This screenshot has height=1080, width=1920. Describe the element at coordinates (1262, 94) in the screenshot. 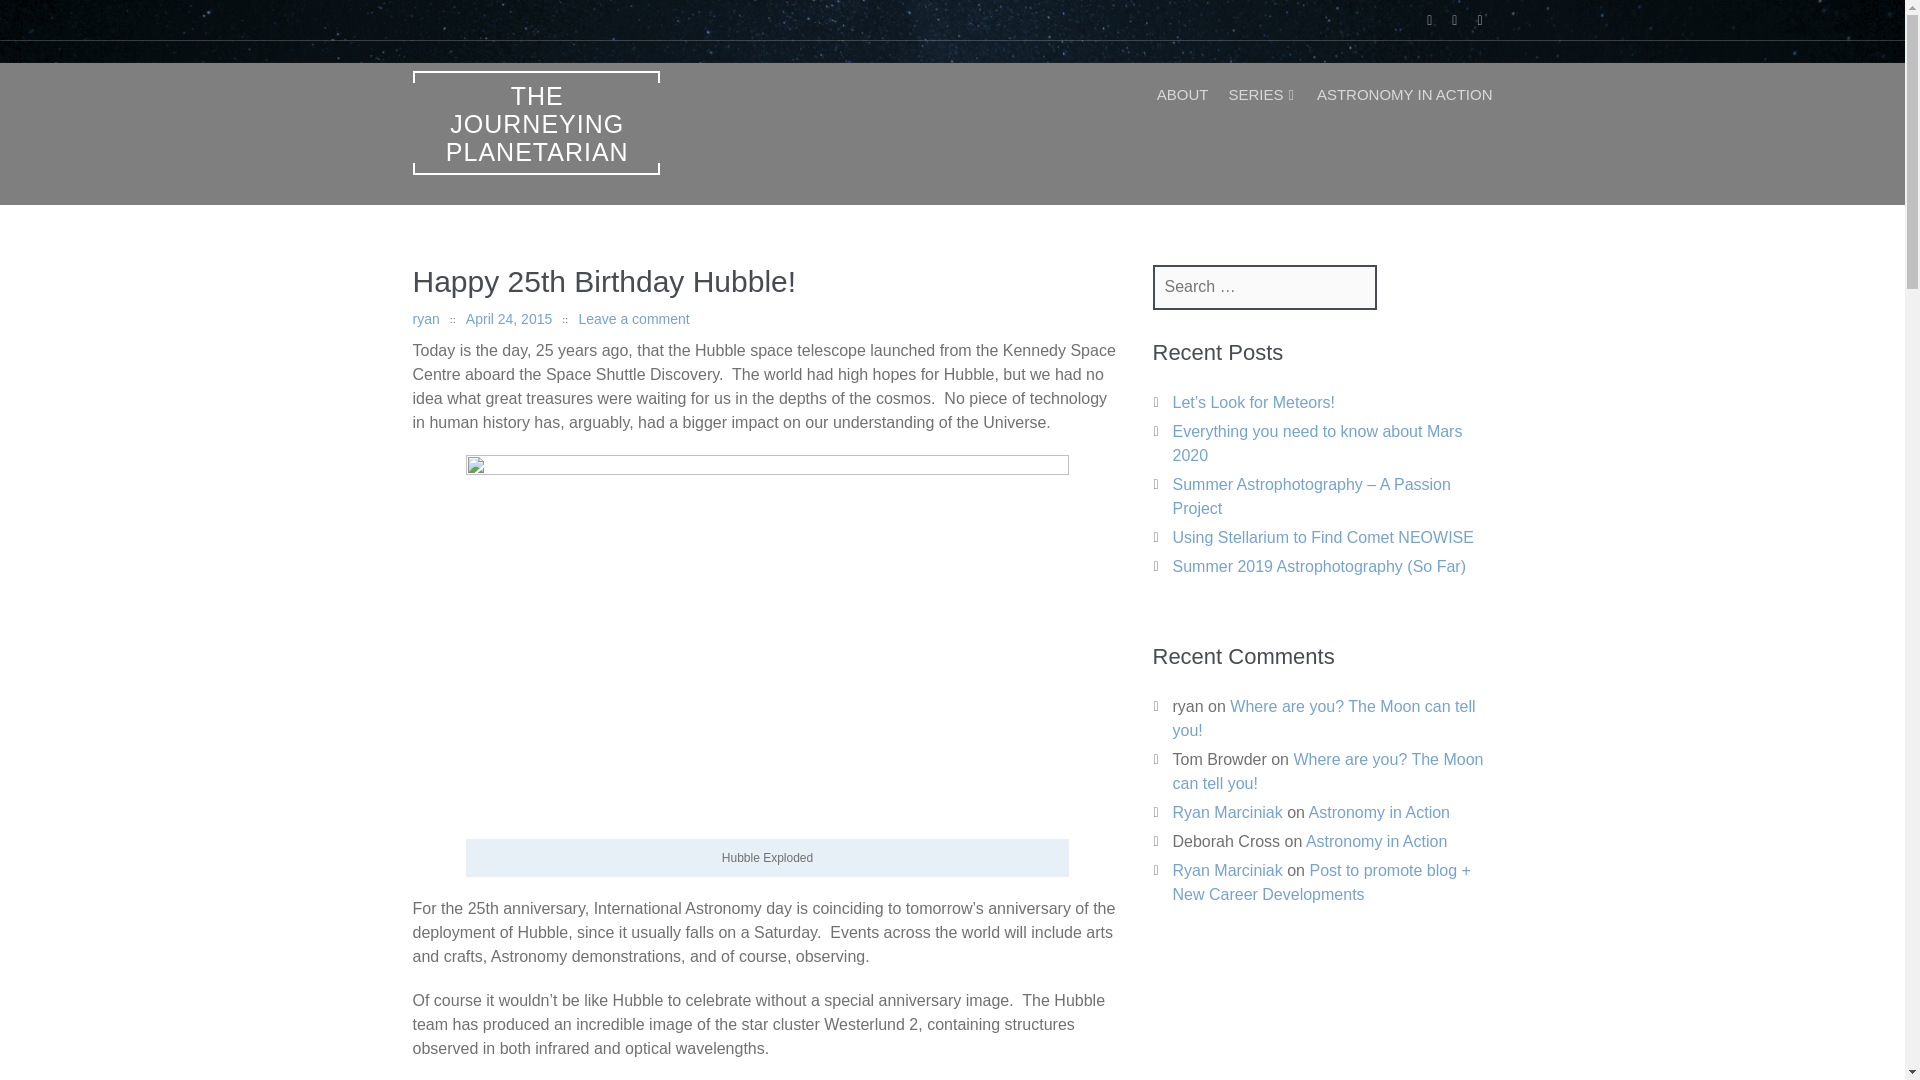

I see `SERIES` at that location.